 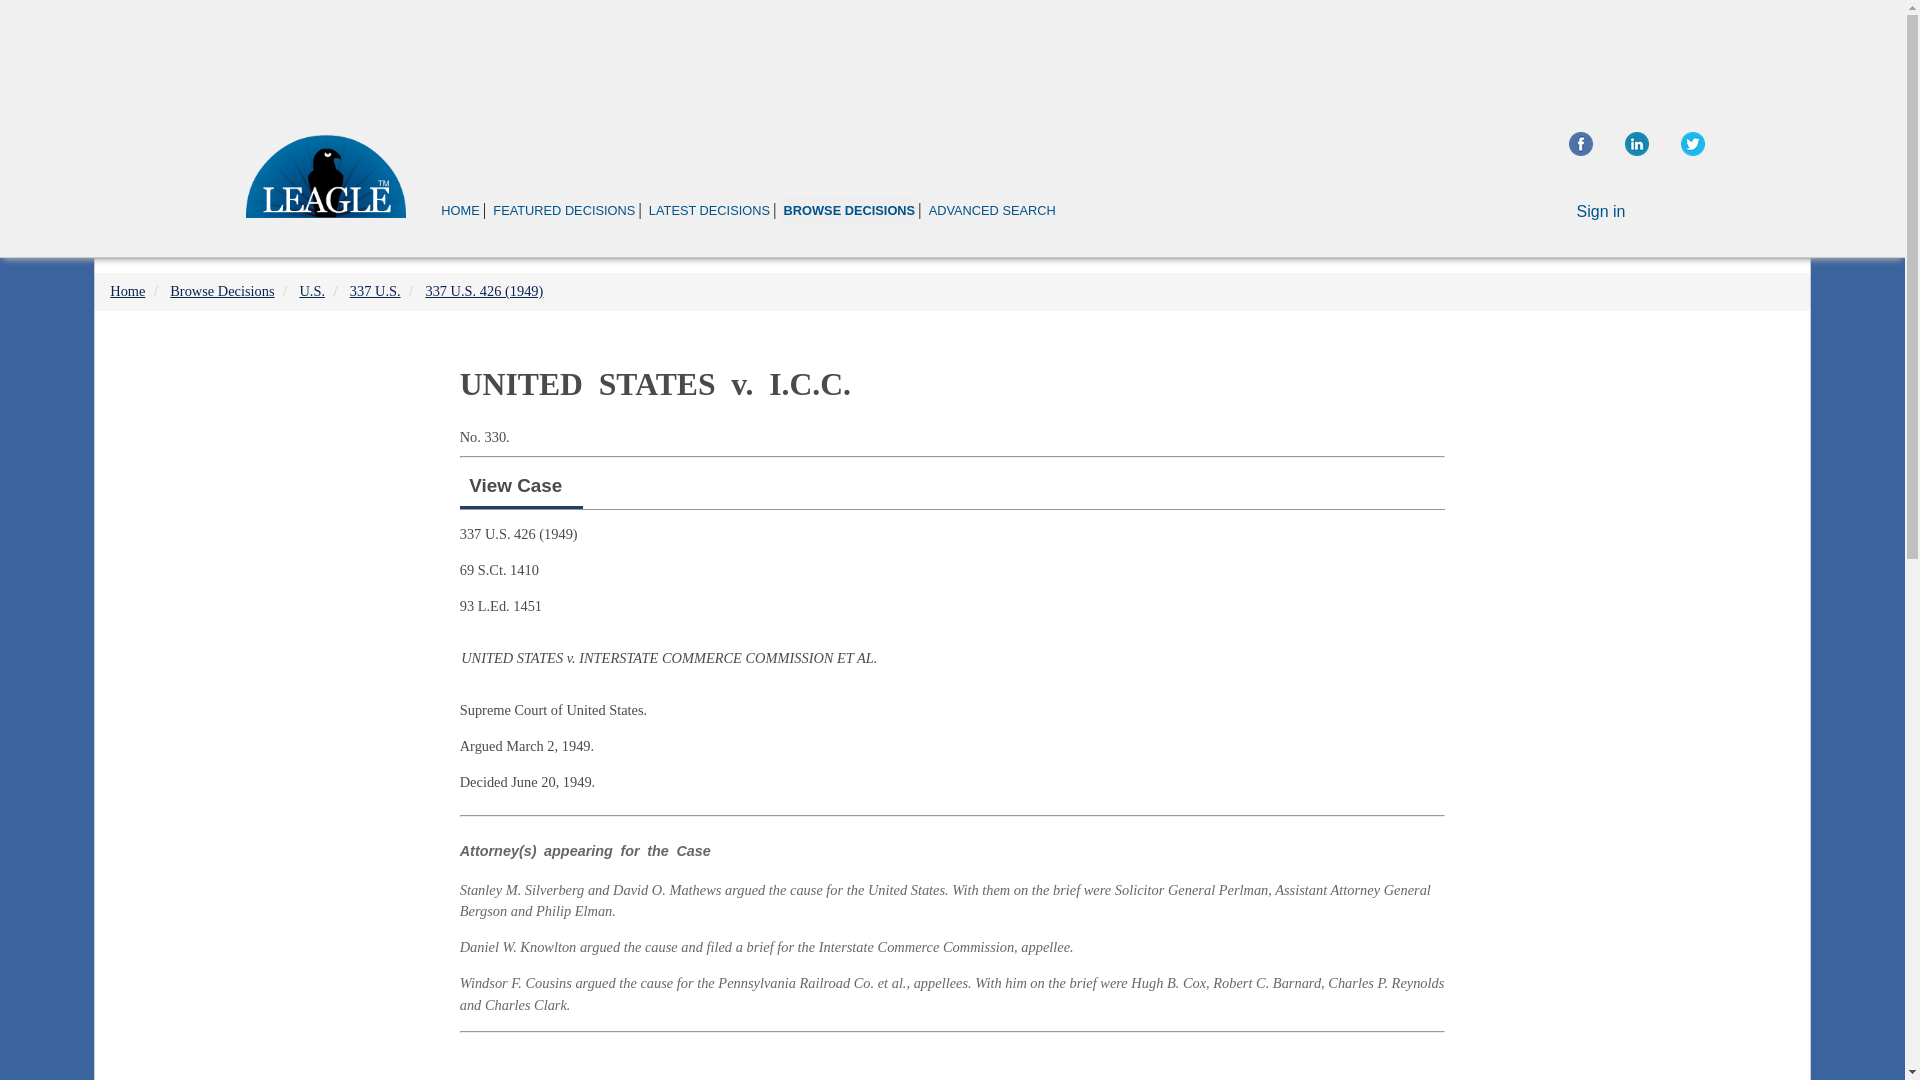 I want to click on 337 U.S., so click(x=375, y=290).